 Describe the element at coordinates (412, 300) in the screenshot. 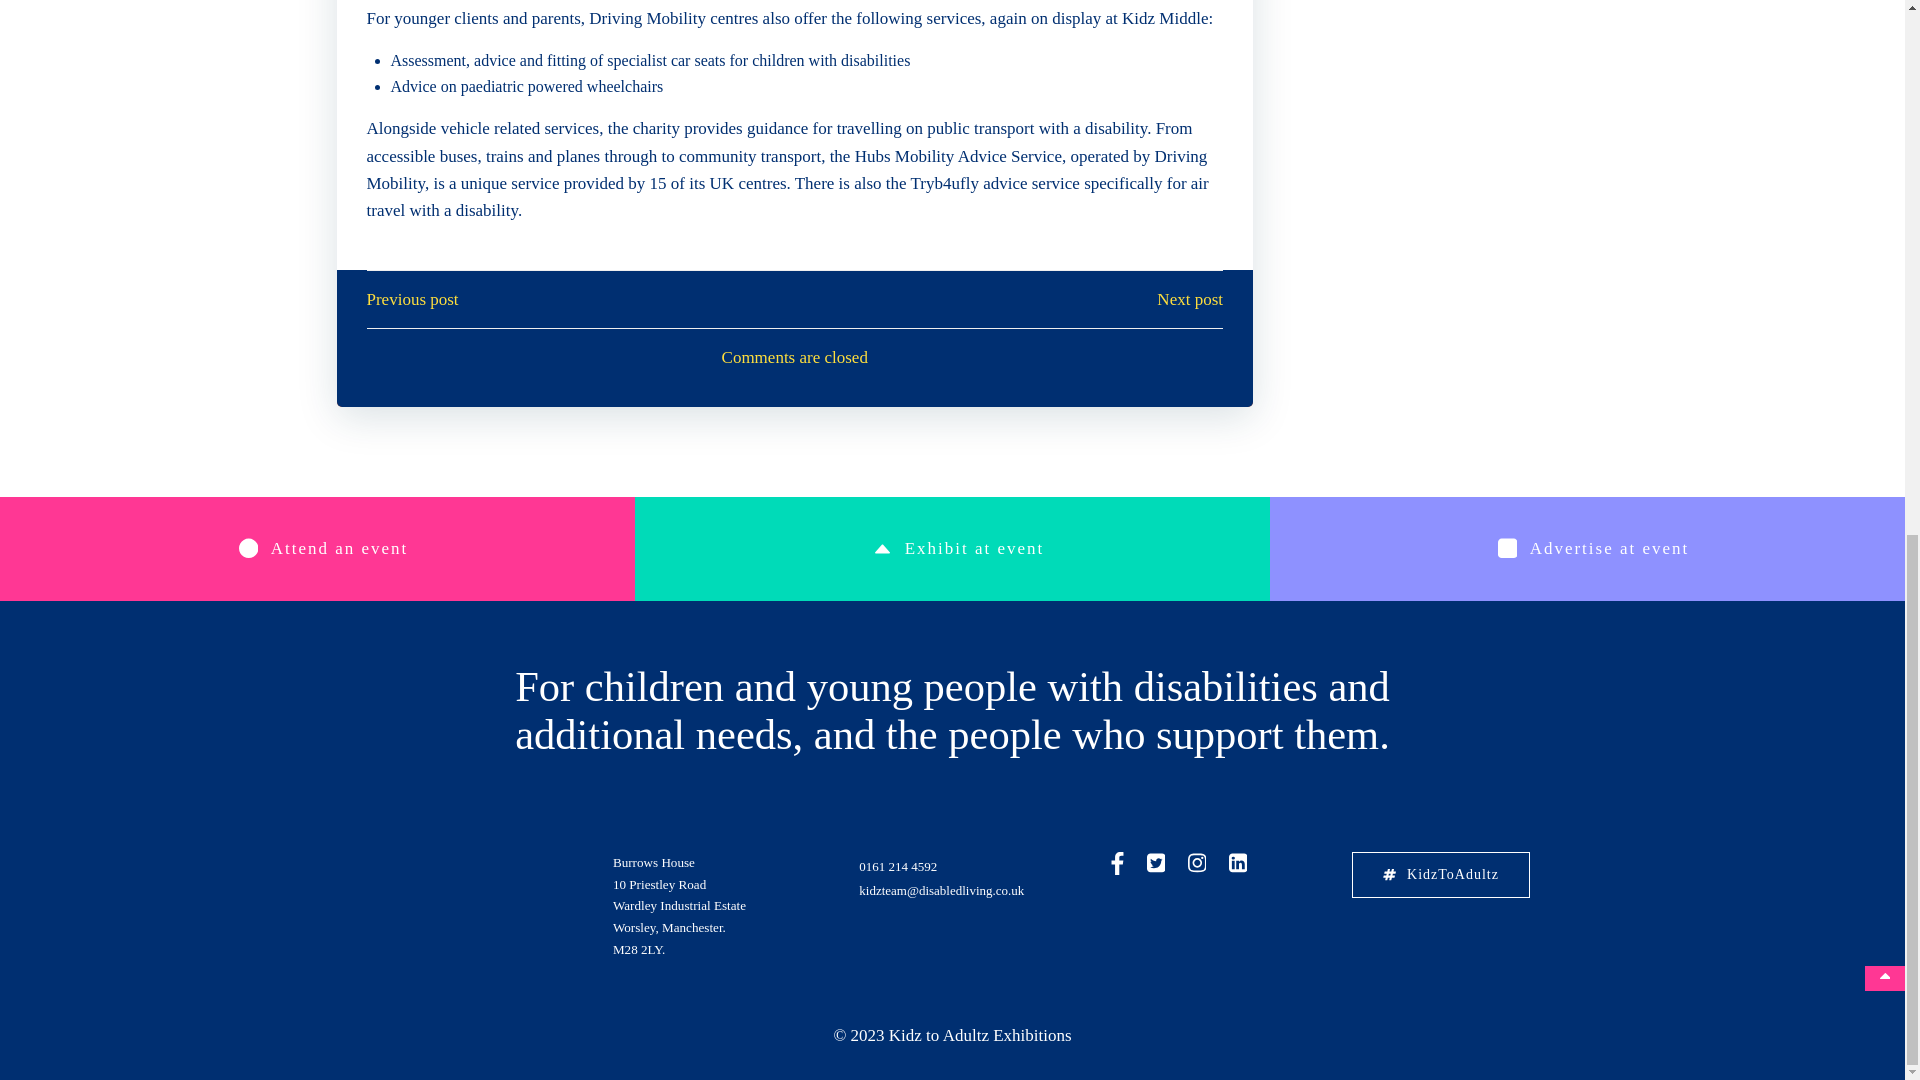

I see `Previous post` at that location.